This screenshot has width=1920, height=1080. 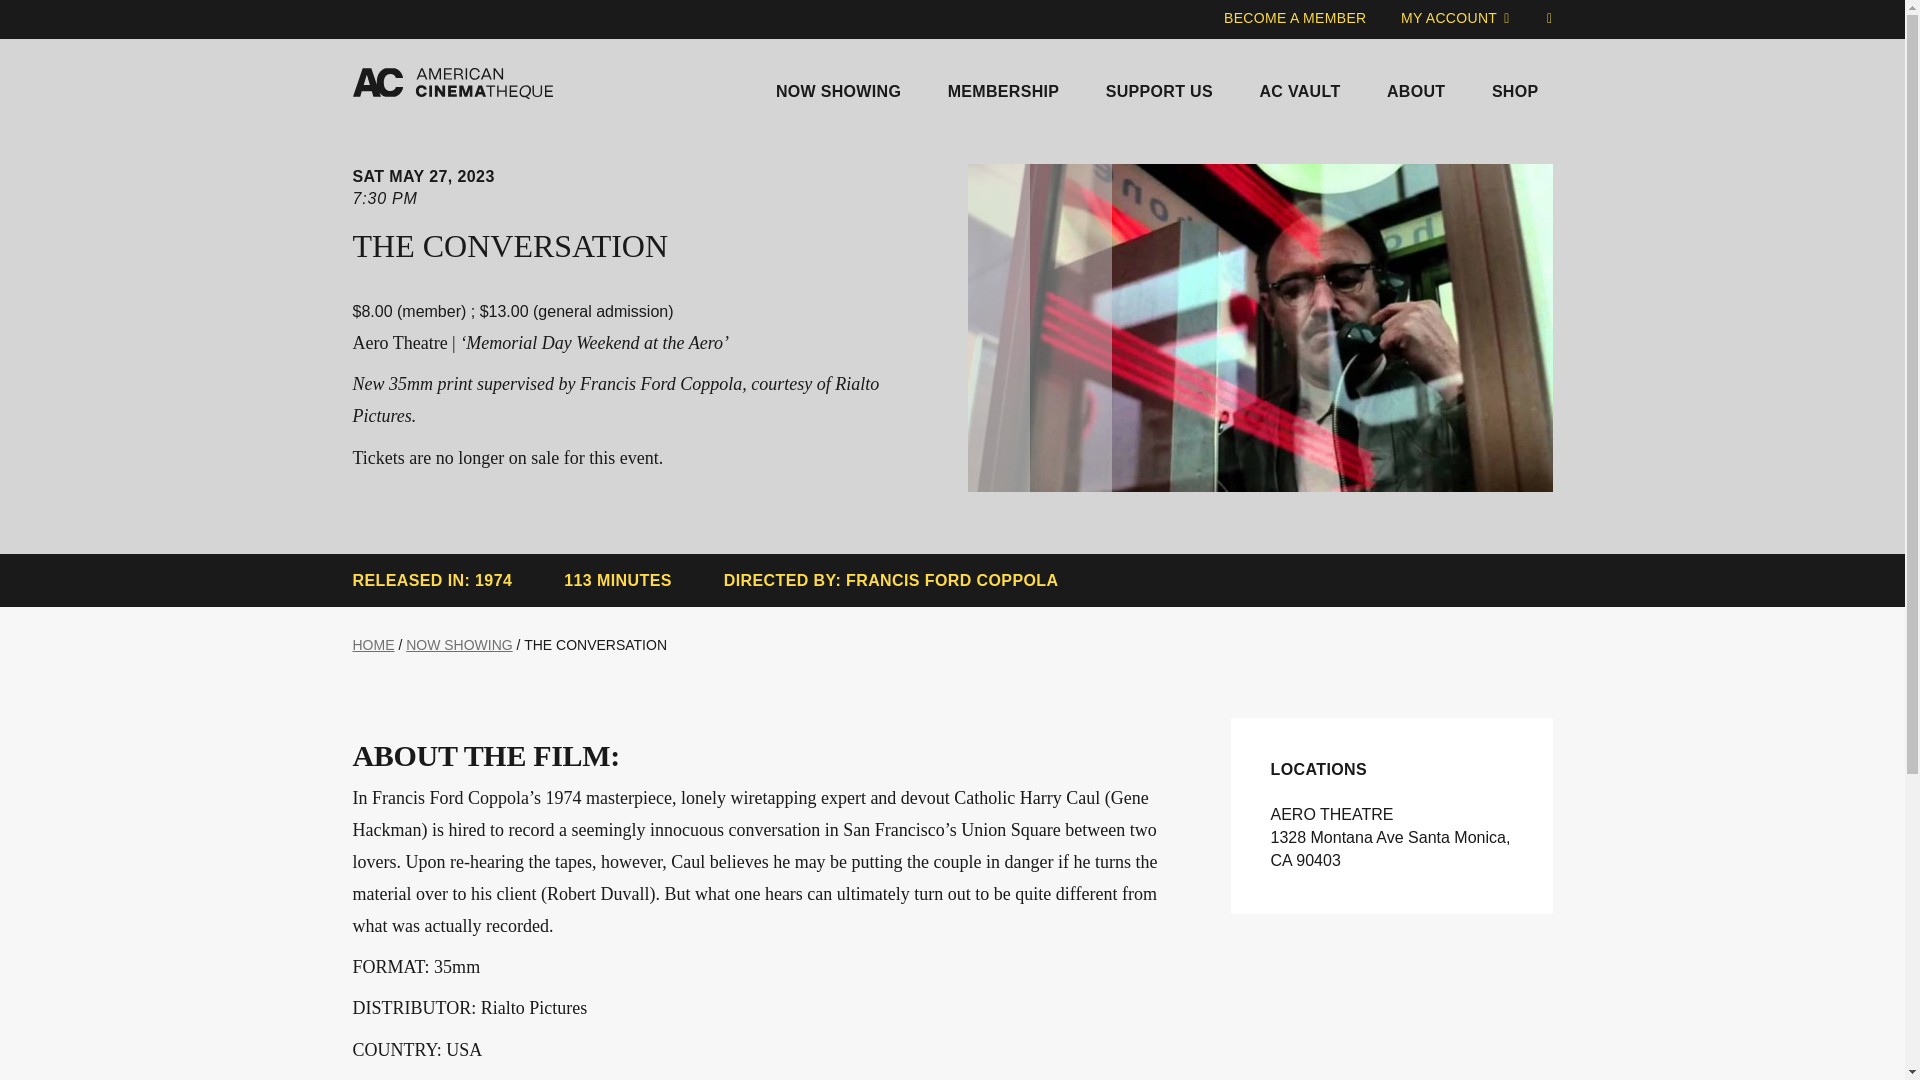 I want to click on NOW SHOWING, so click(x=838, y=87).